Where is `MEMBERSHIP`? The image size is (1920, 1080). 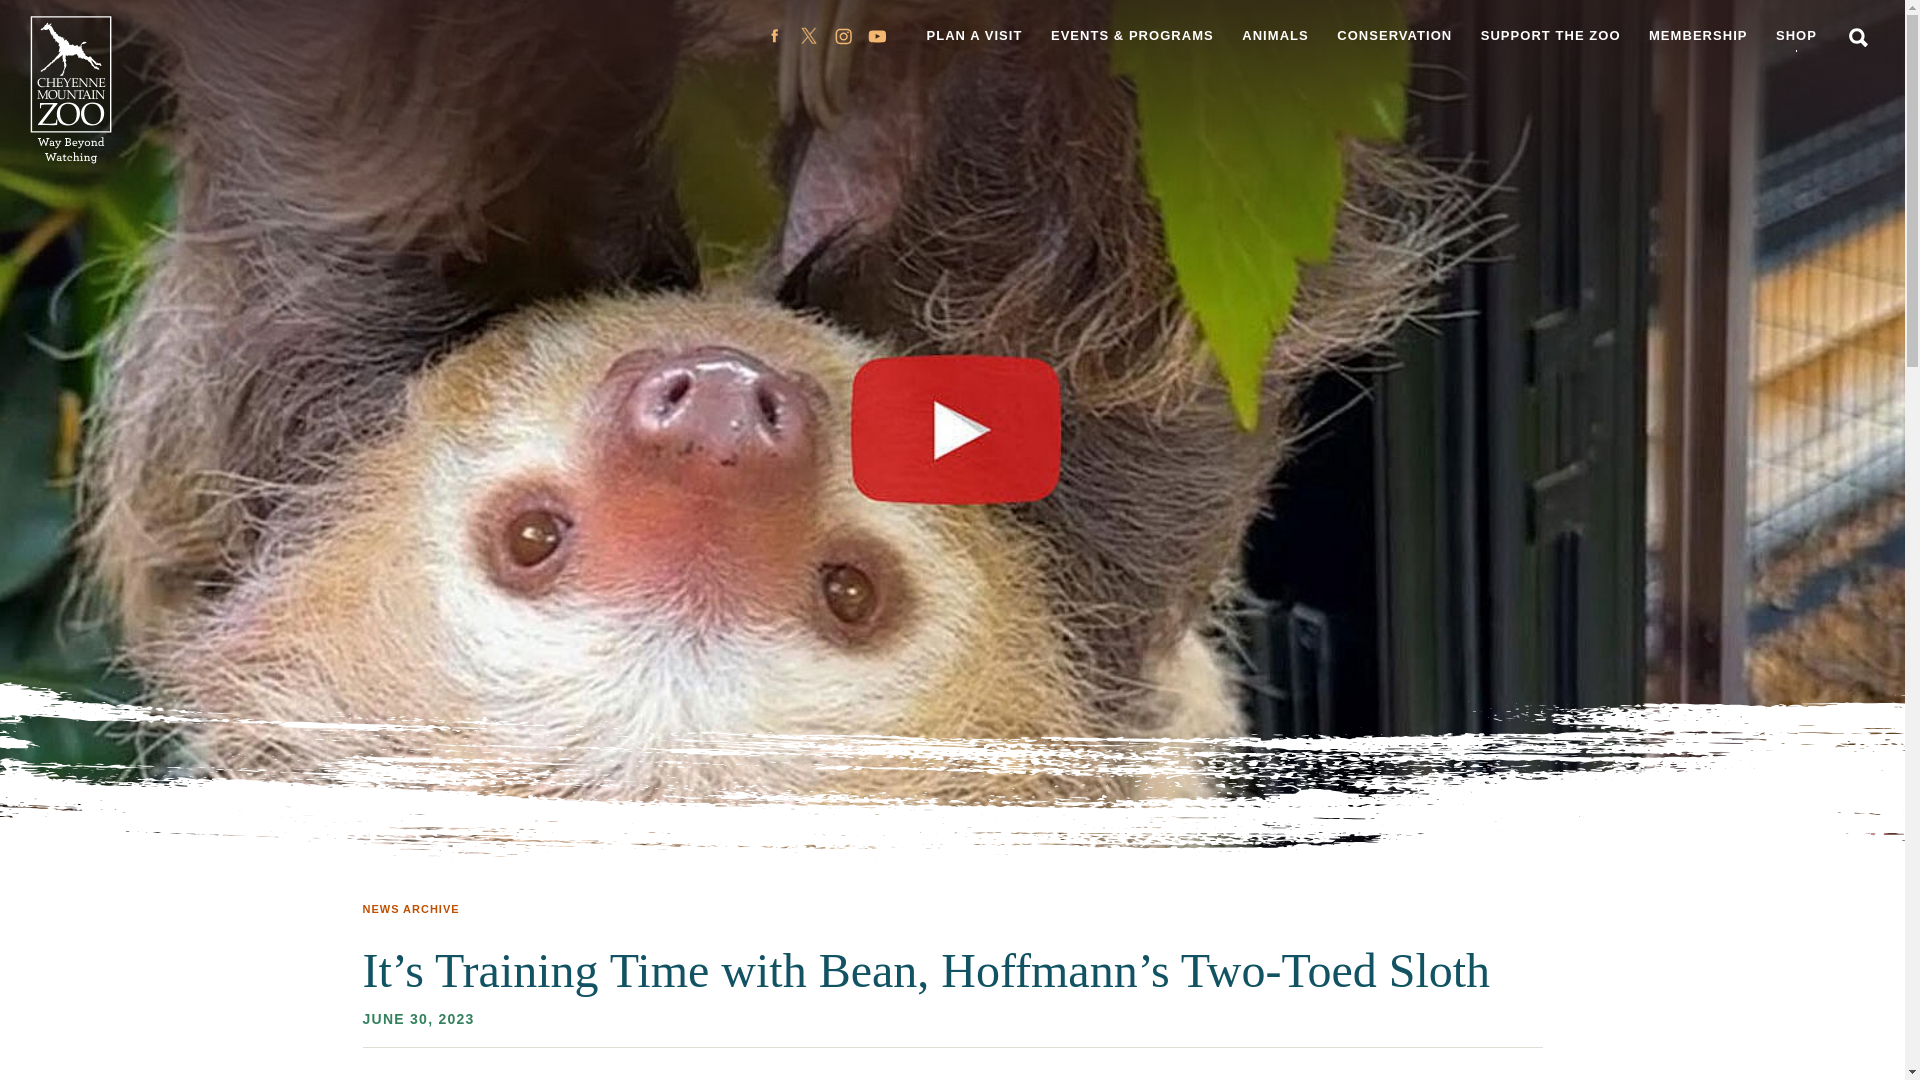
MEMBERSHIP is located at coordinates (1698, 36).